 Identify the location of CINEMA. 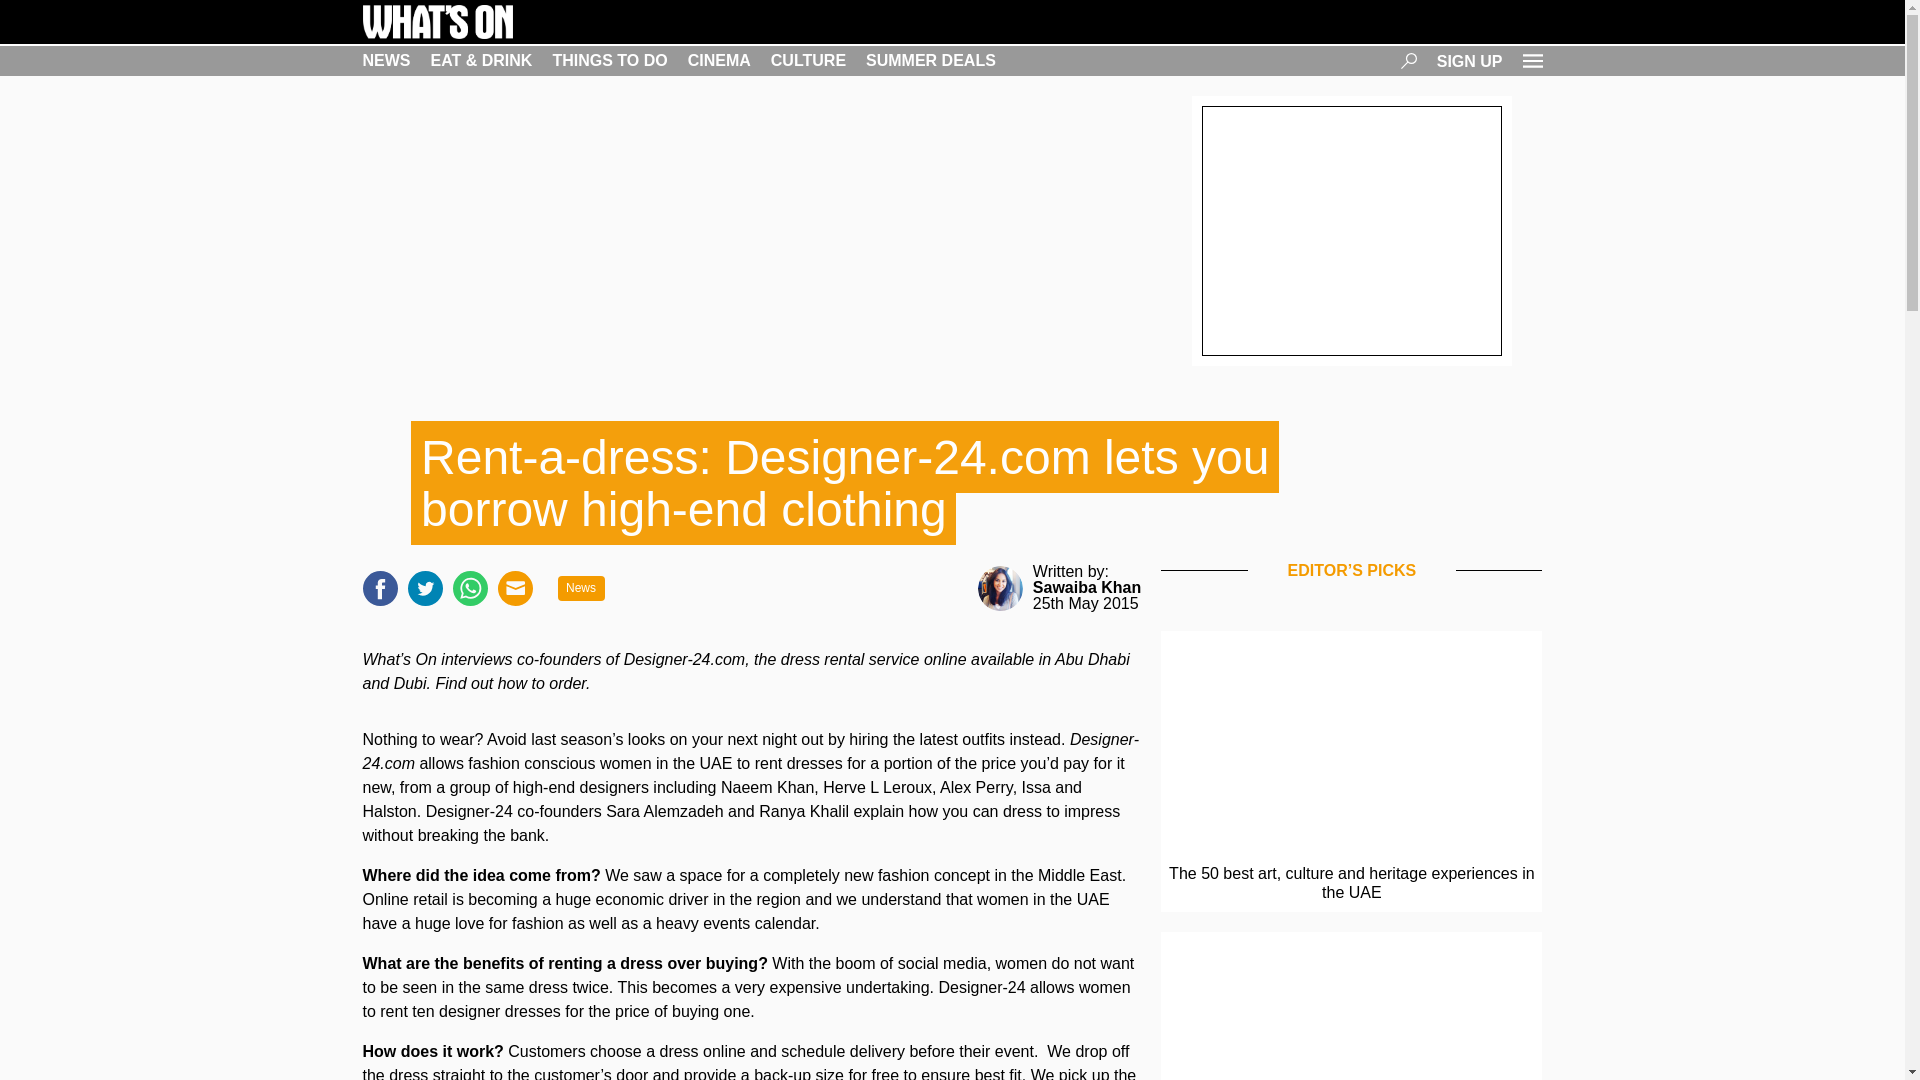
(718, 60).